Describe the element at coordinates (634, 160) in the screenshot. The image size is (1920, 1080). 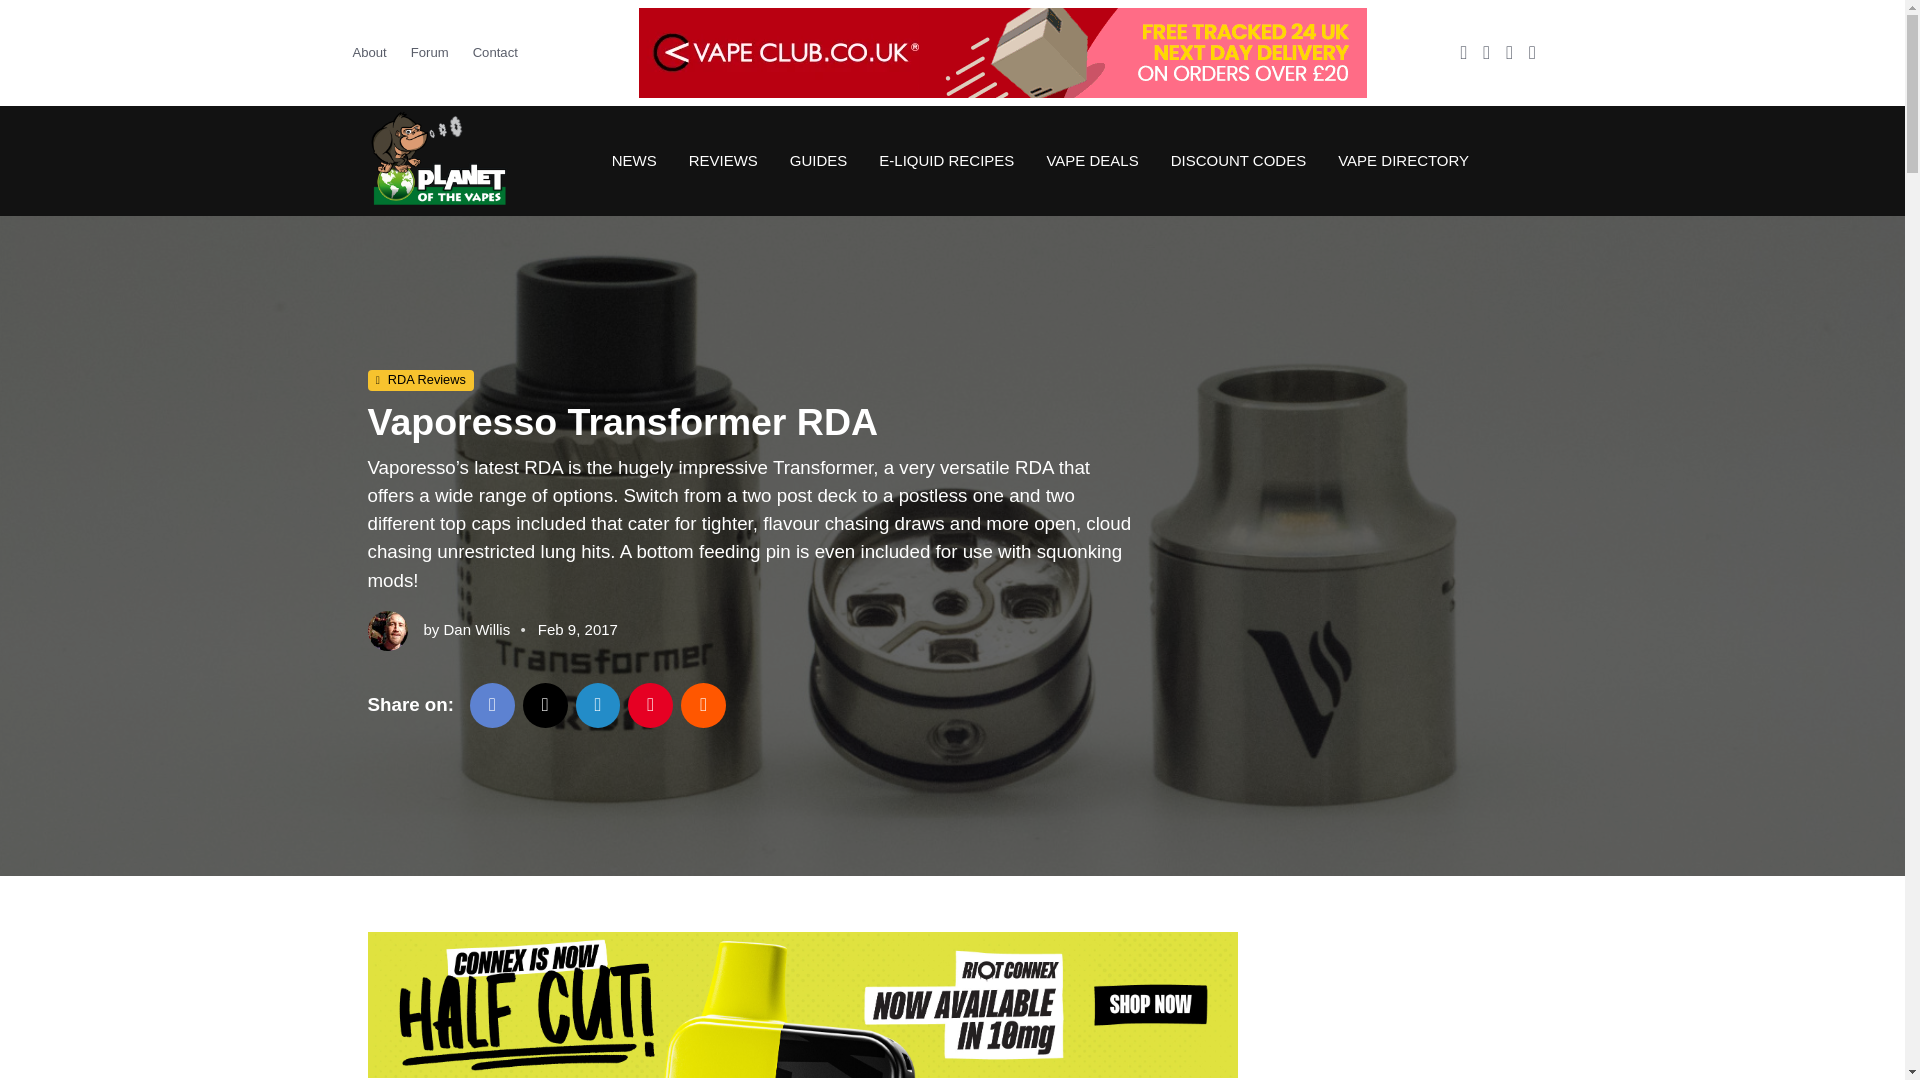
I see `NEWS` at that location.